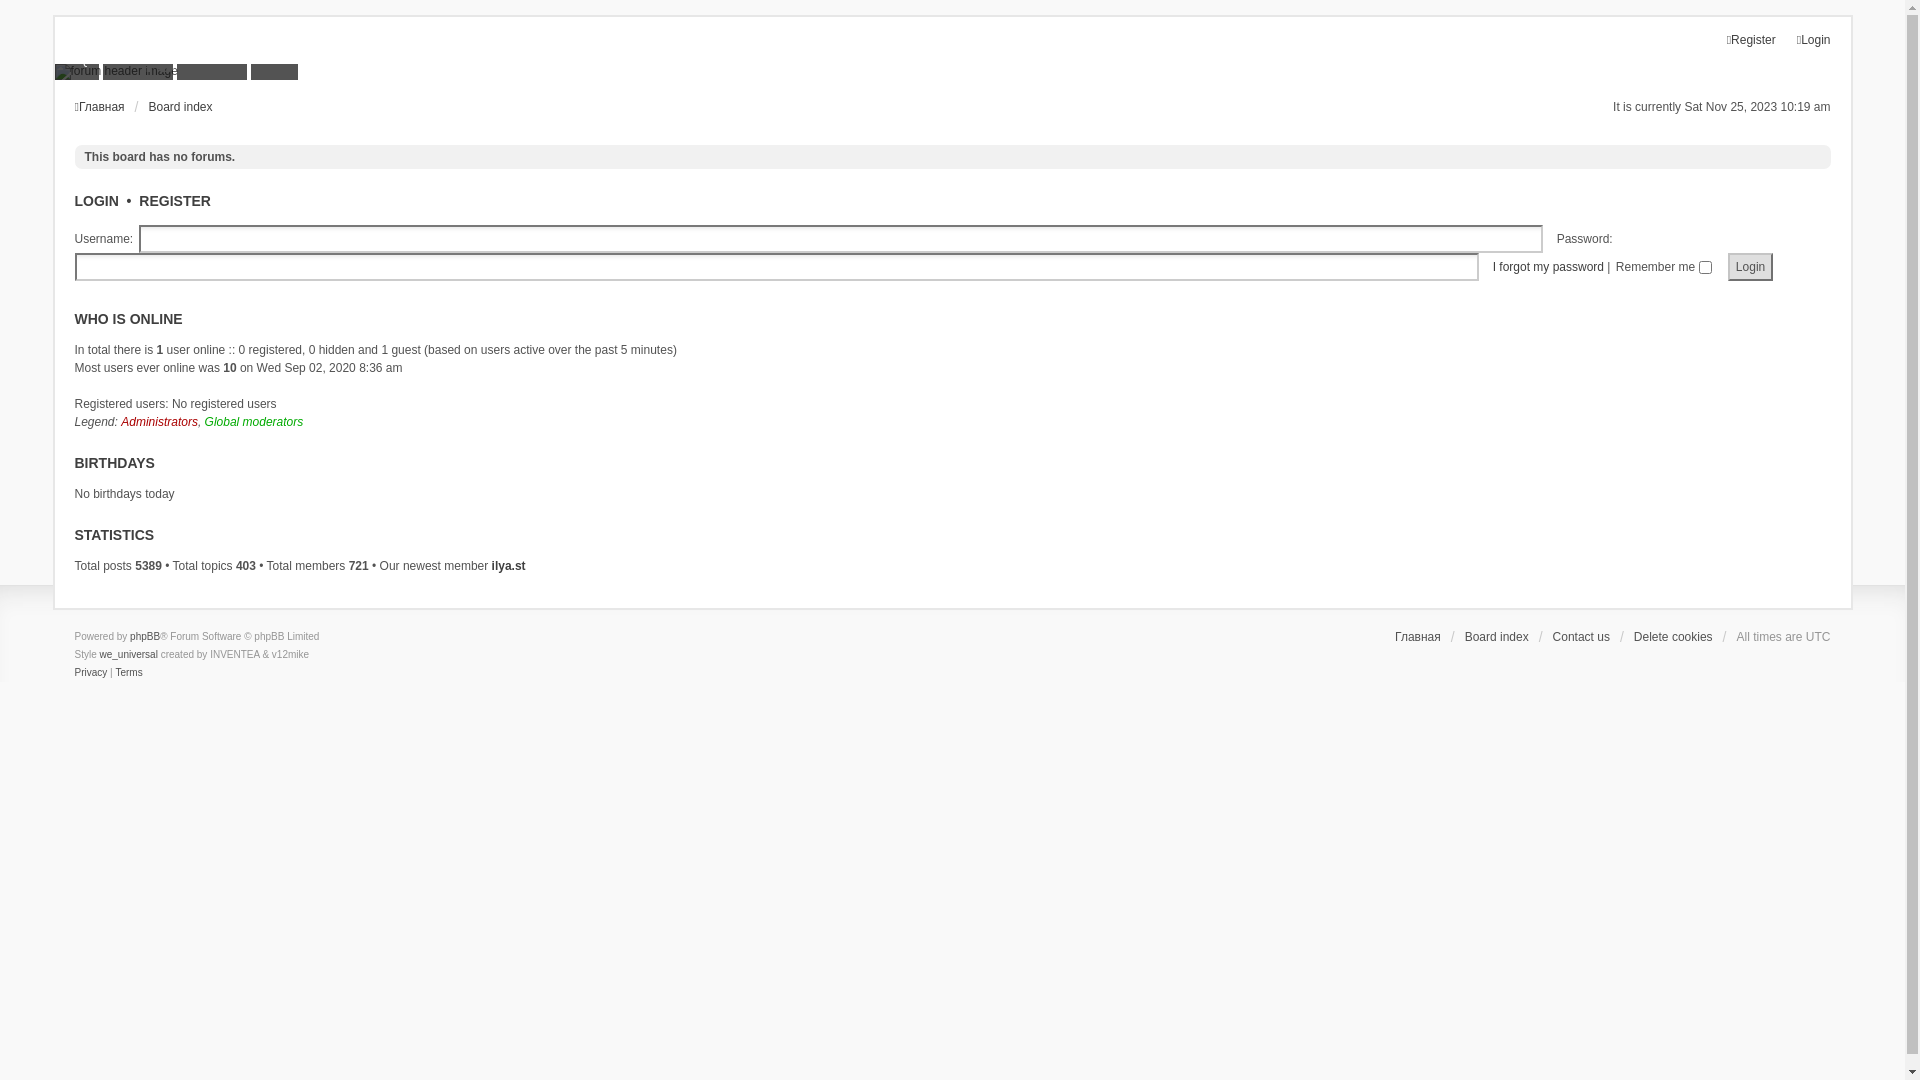  I want to click on MCP, so click(274, 59).